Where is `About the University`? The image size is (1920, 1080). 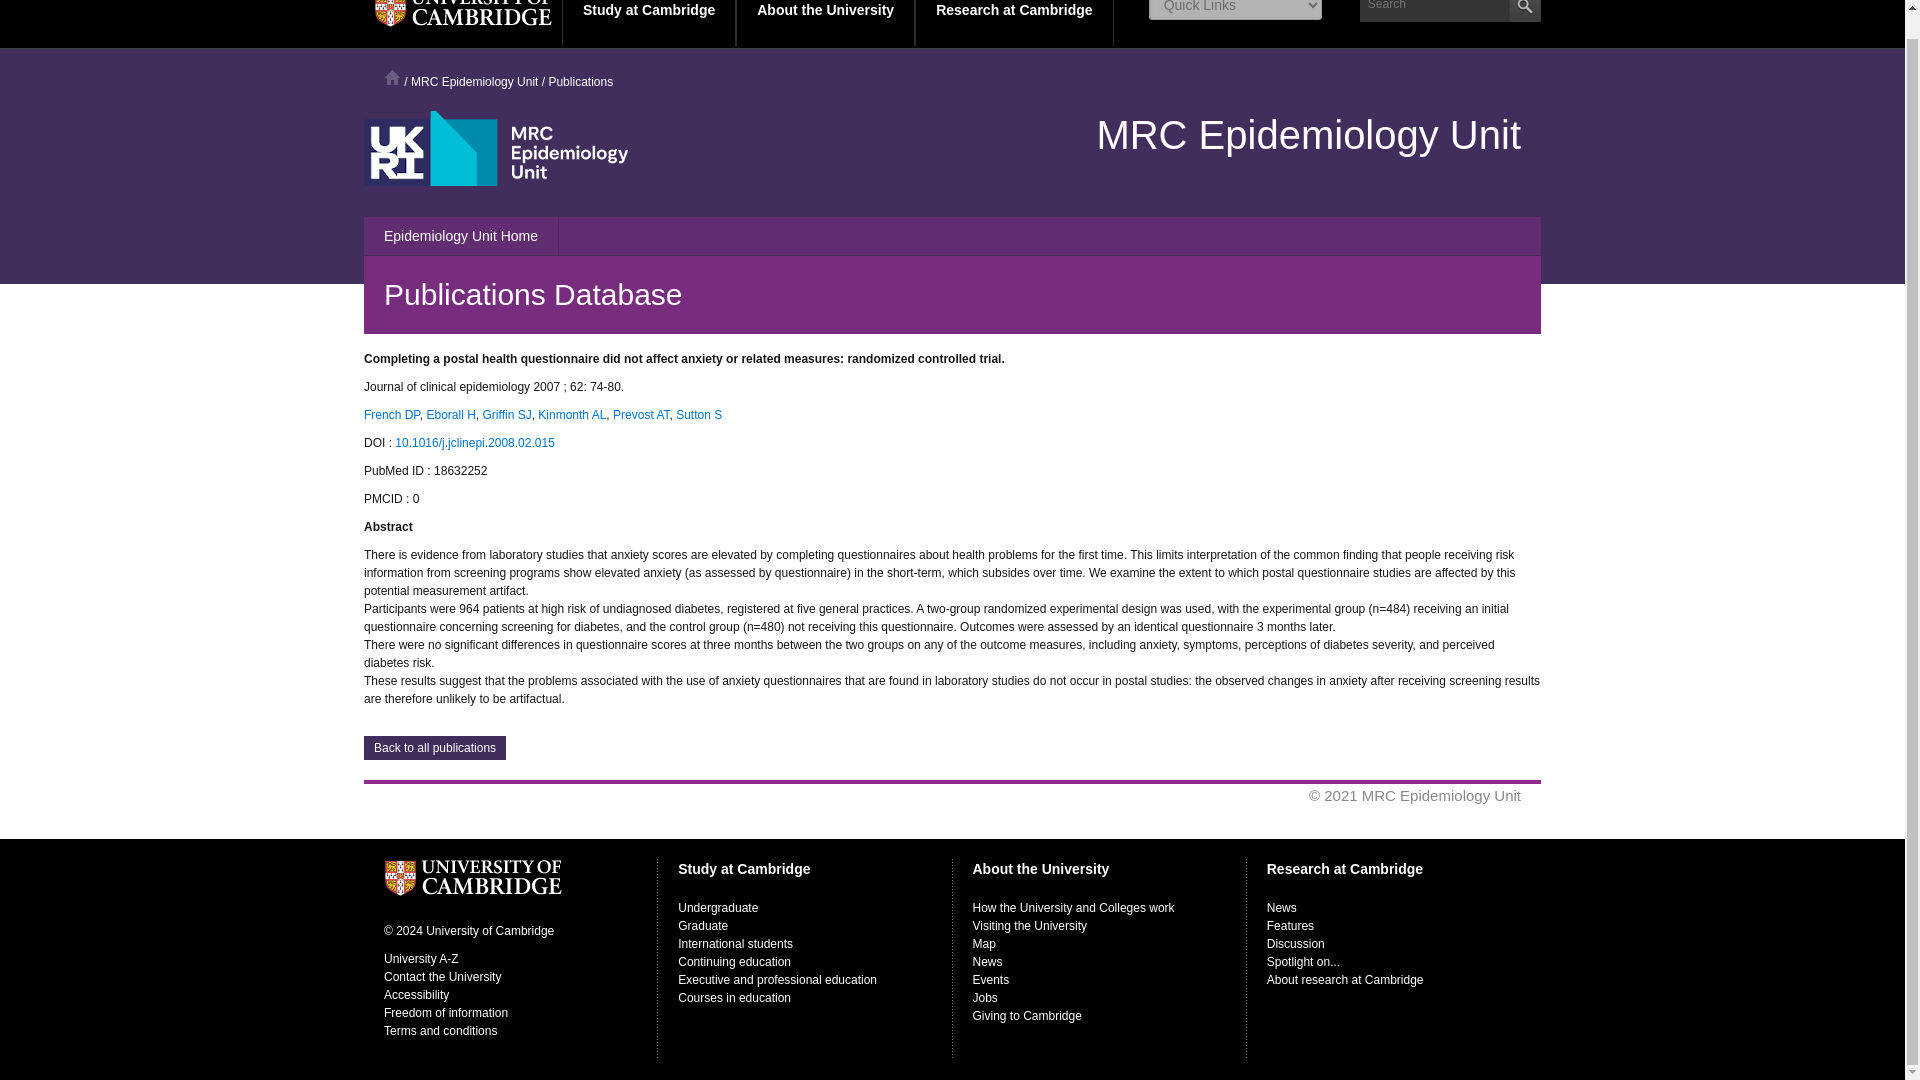 About the University is located at coordinates (825, 23).